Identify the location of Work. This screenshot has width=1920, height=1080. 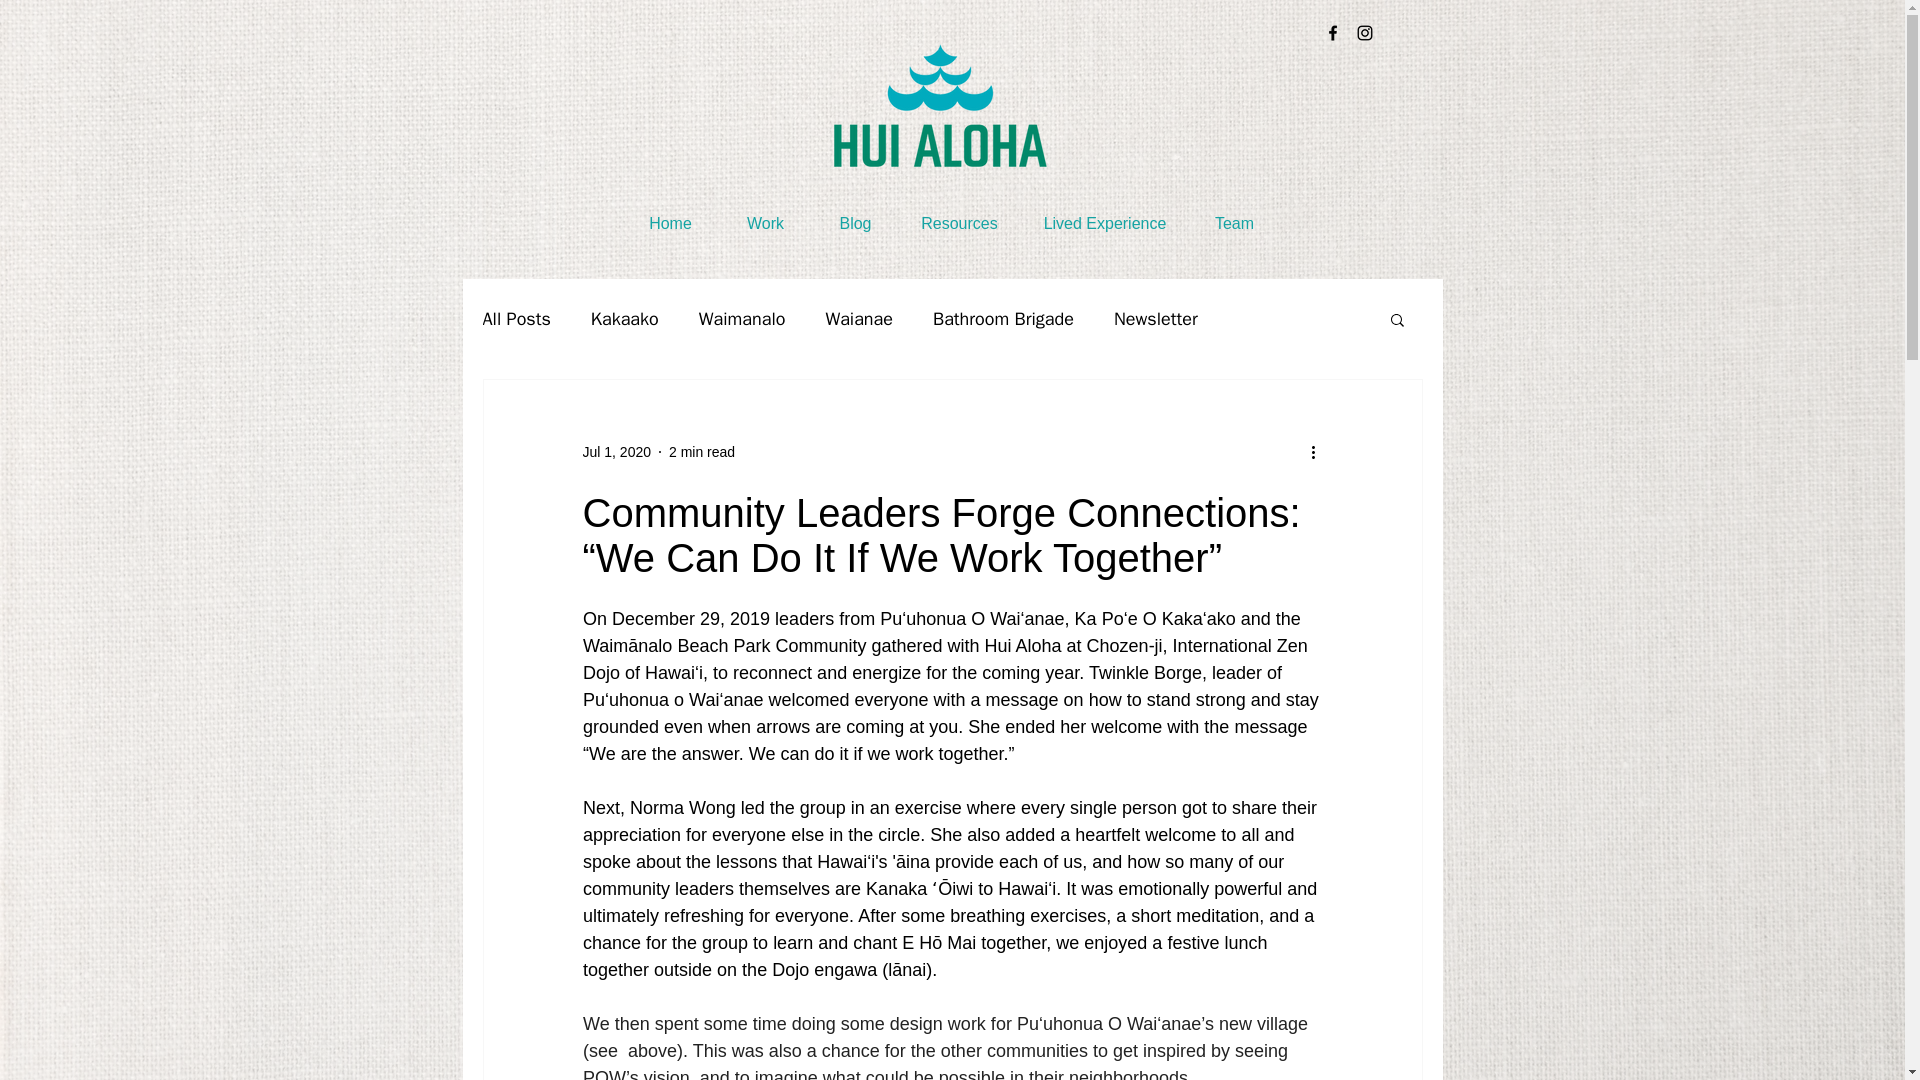
(765, 224).